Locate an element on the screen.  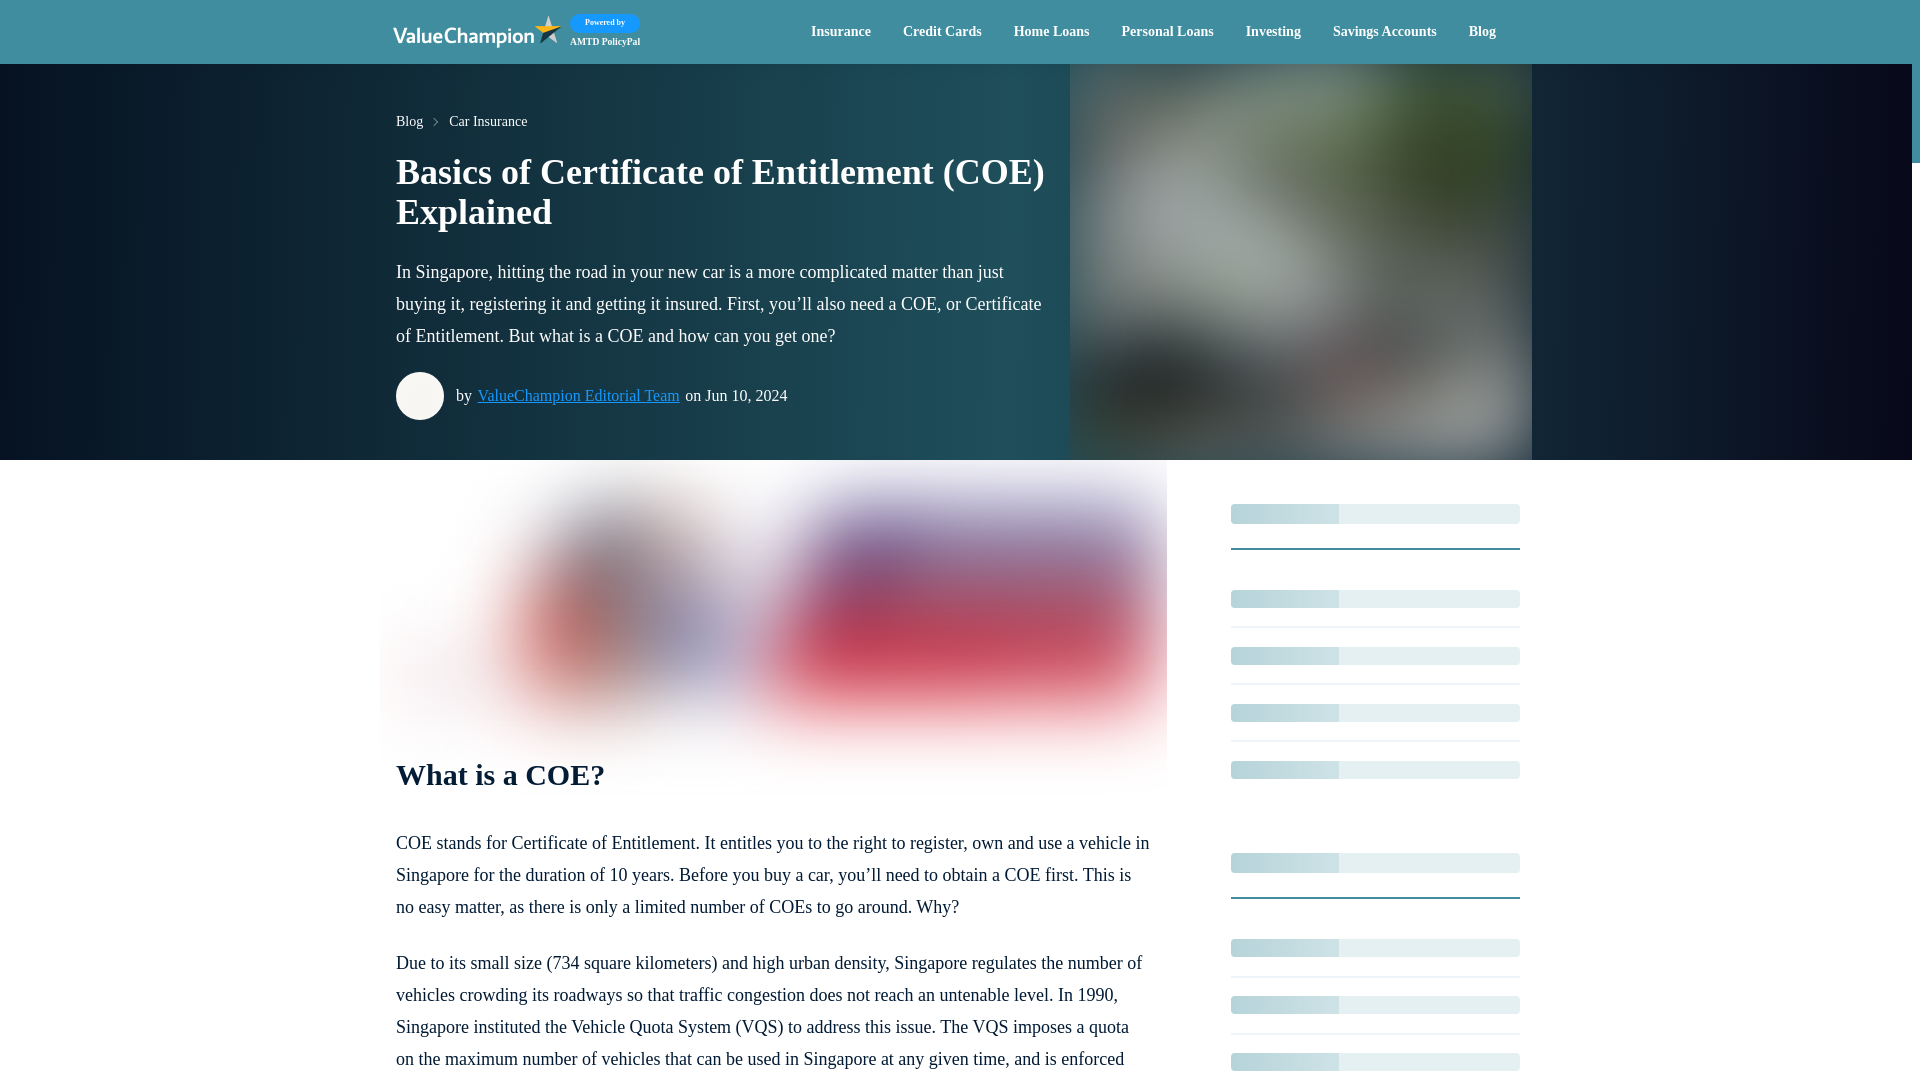
Blog is located at coordinates (1482, 32).